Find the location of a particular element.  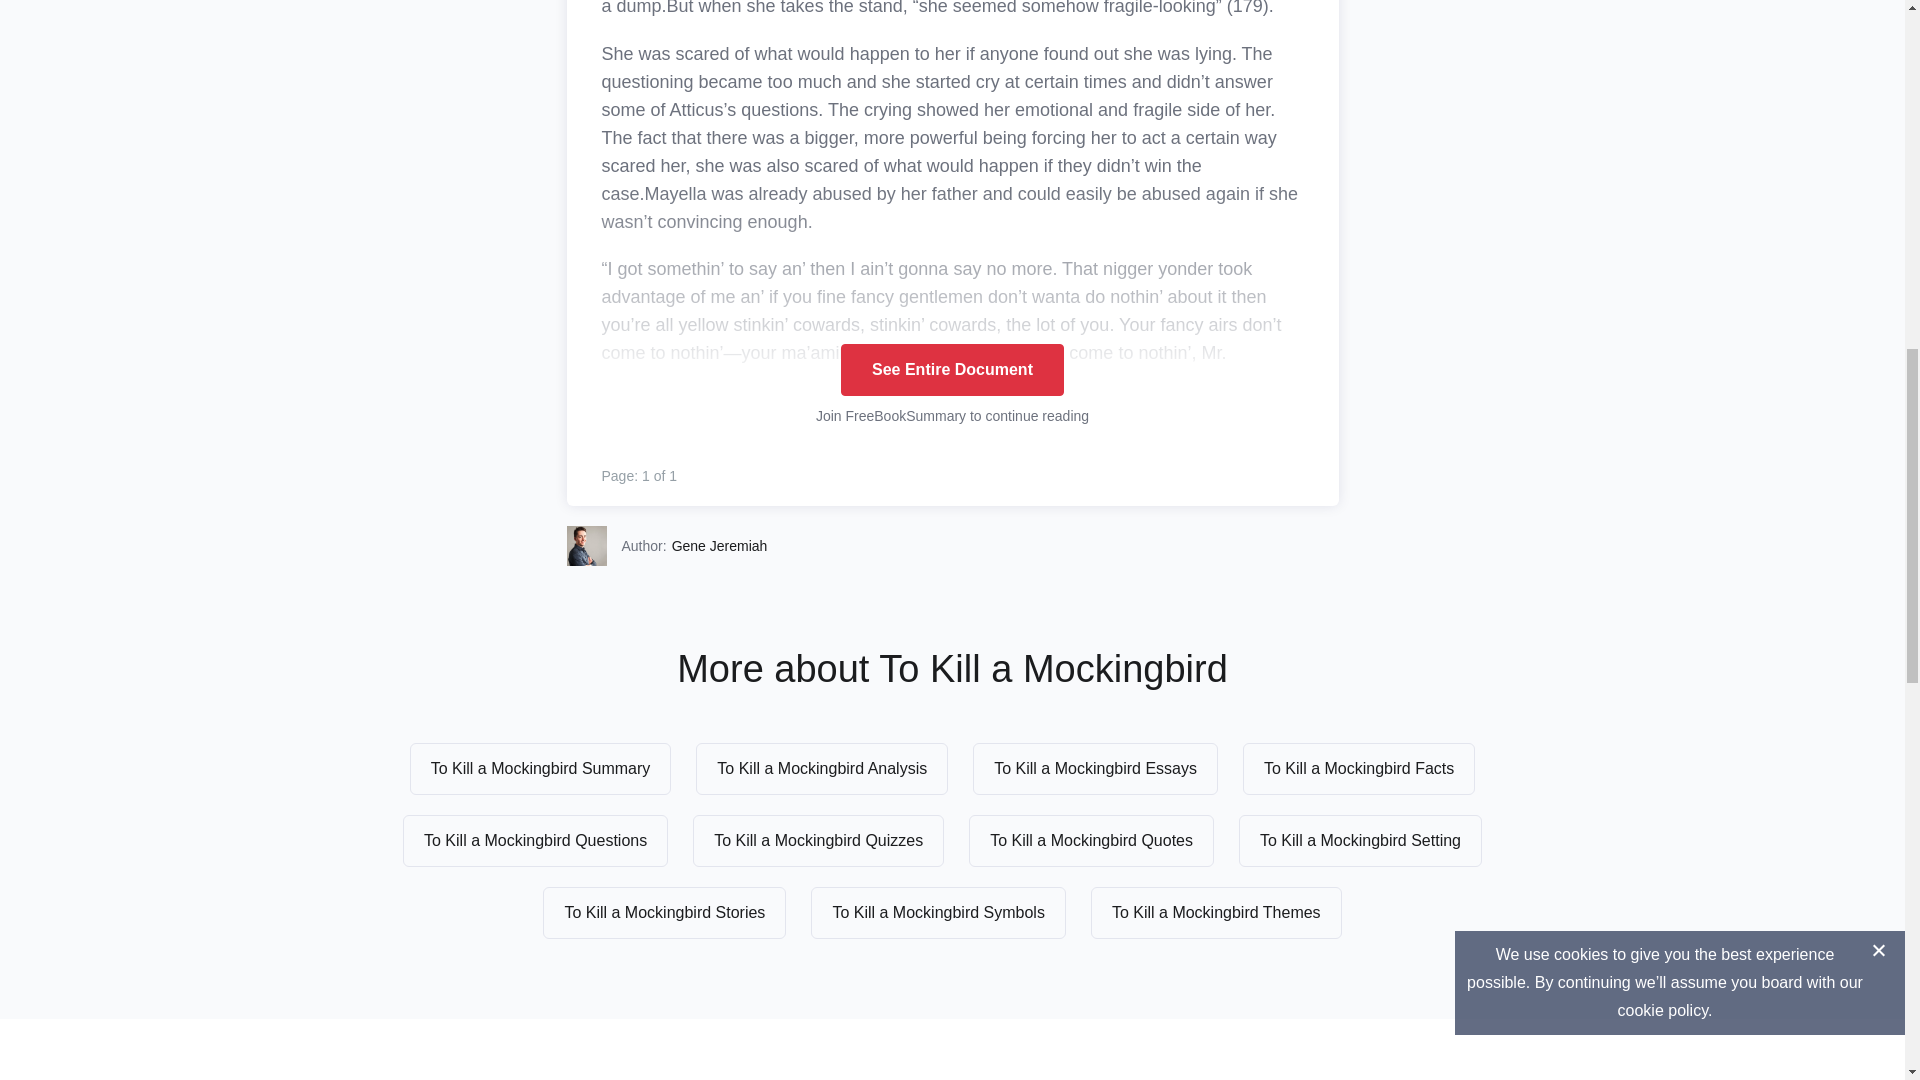

To Kill a Mockingbird Analysis is located at coordinates (822, 768).